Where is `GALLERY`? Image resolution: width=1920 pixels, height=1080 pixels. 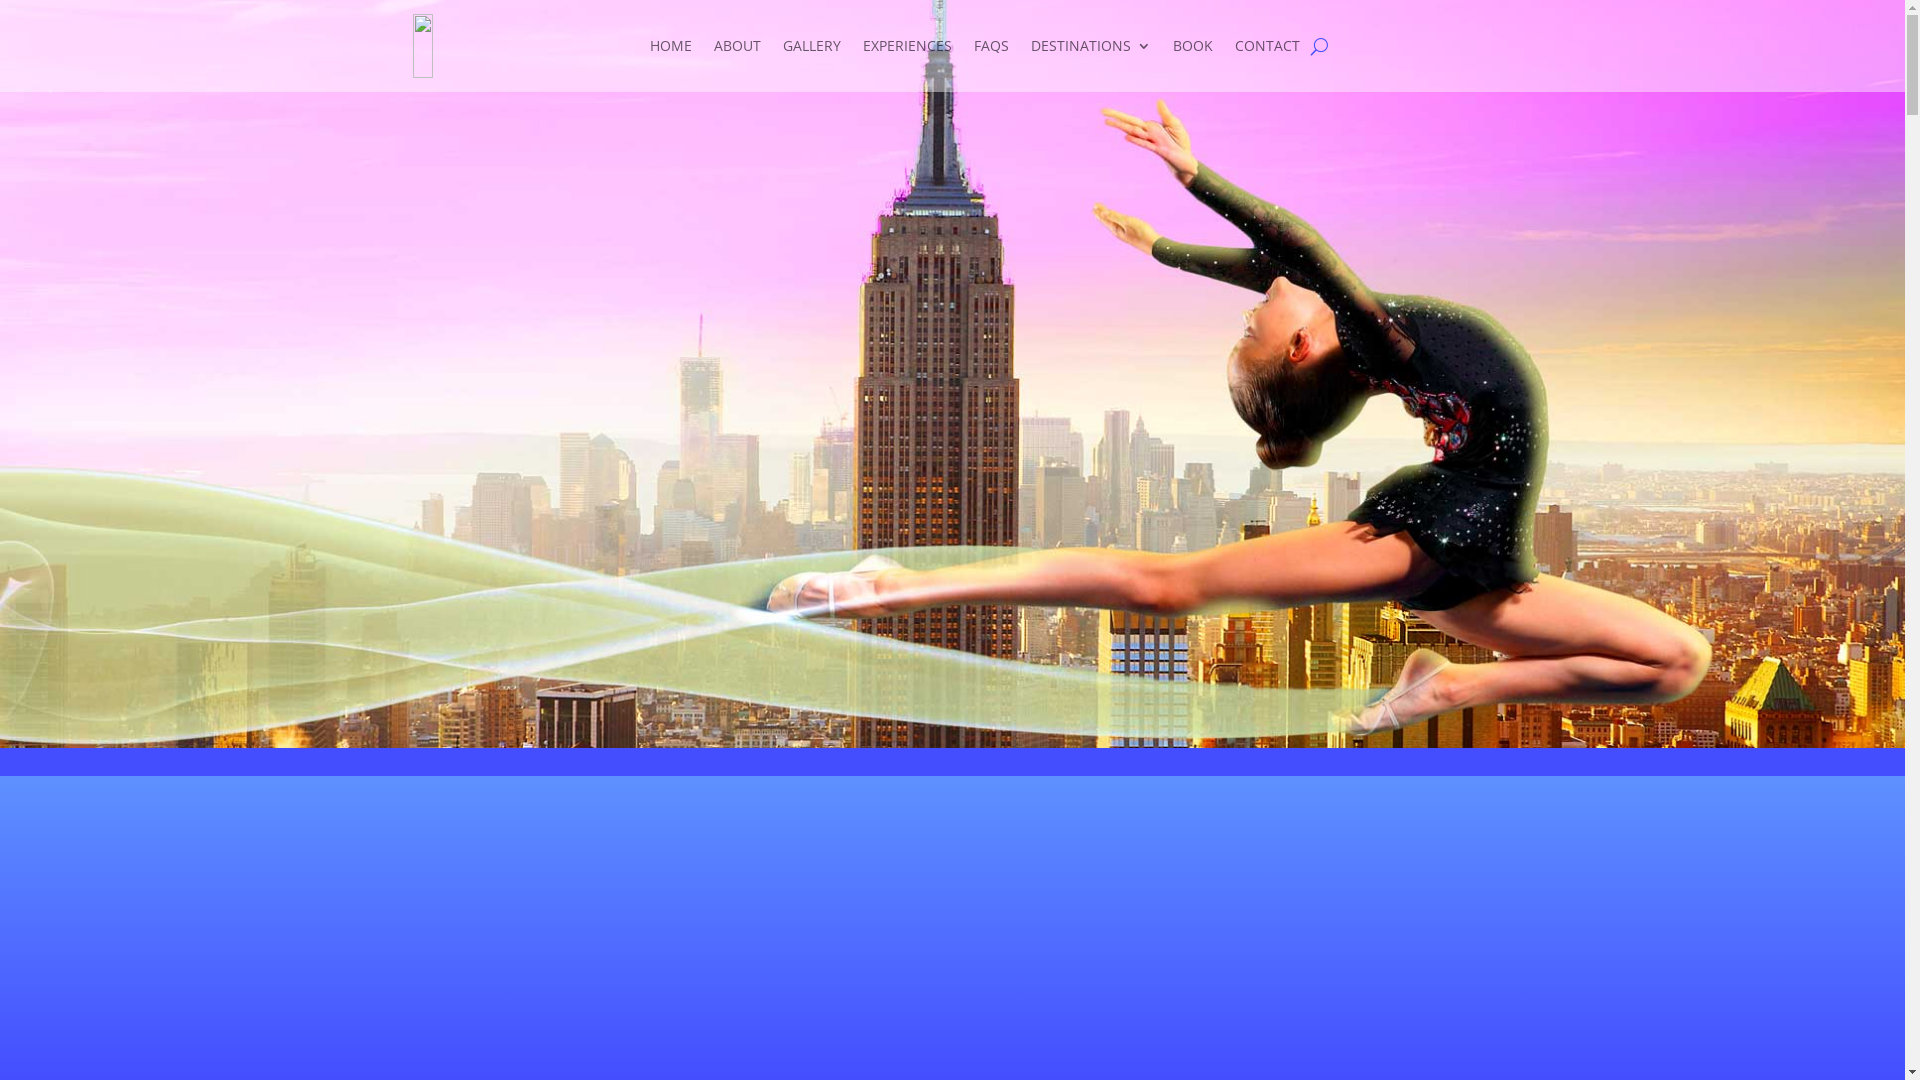 GALLERY is located at coordinates (812, 46).